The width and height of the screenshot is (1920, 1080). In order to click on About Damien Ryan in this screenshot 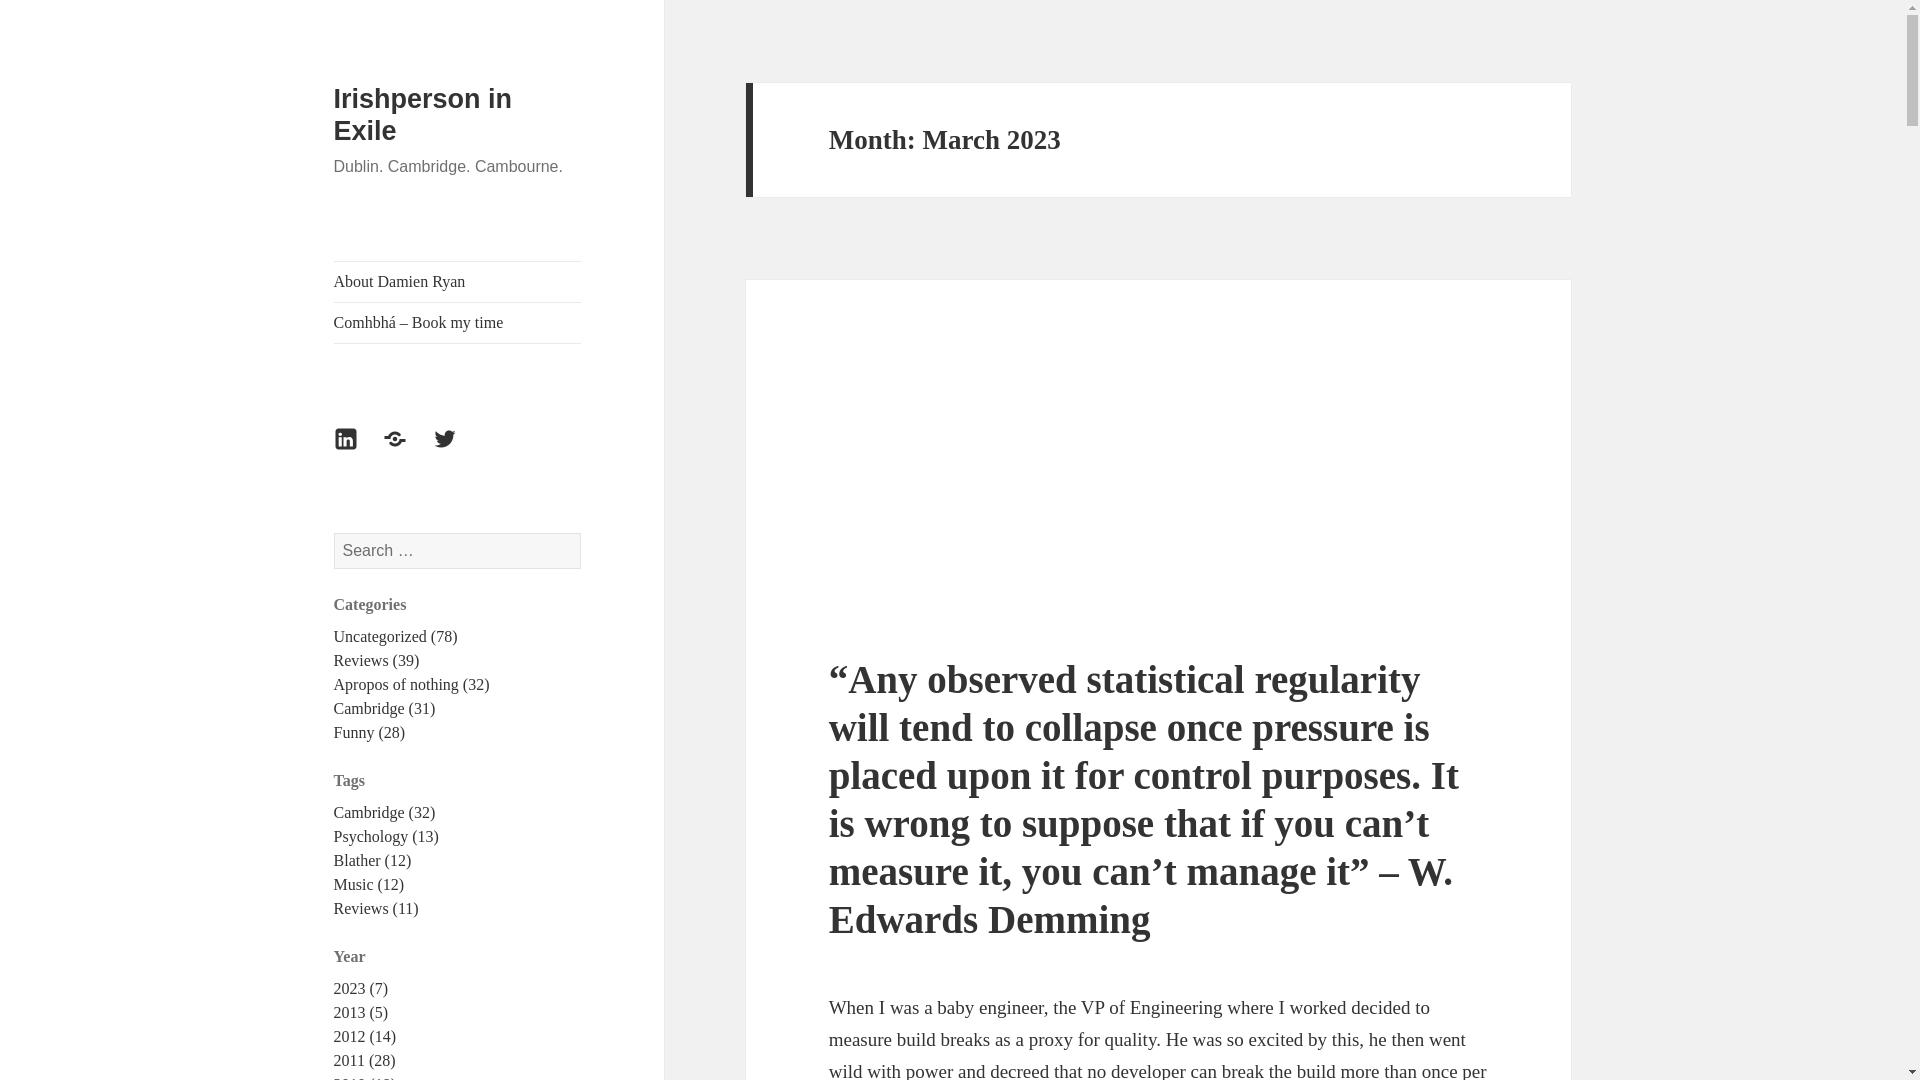, I will do `click(458, 282)`.